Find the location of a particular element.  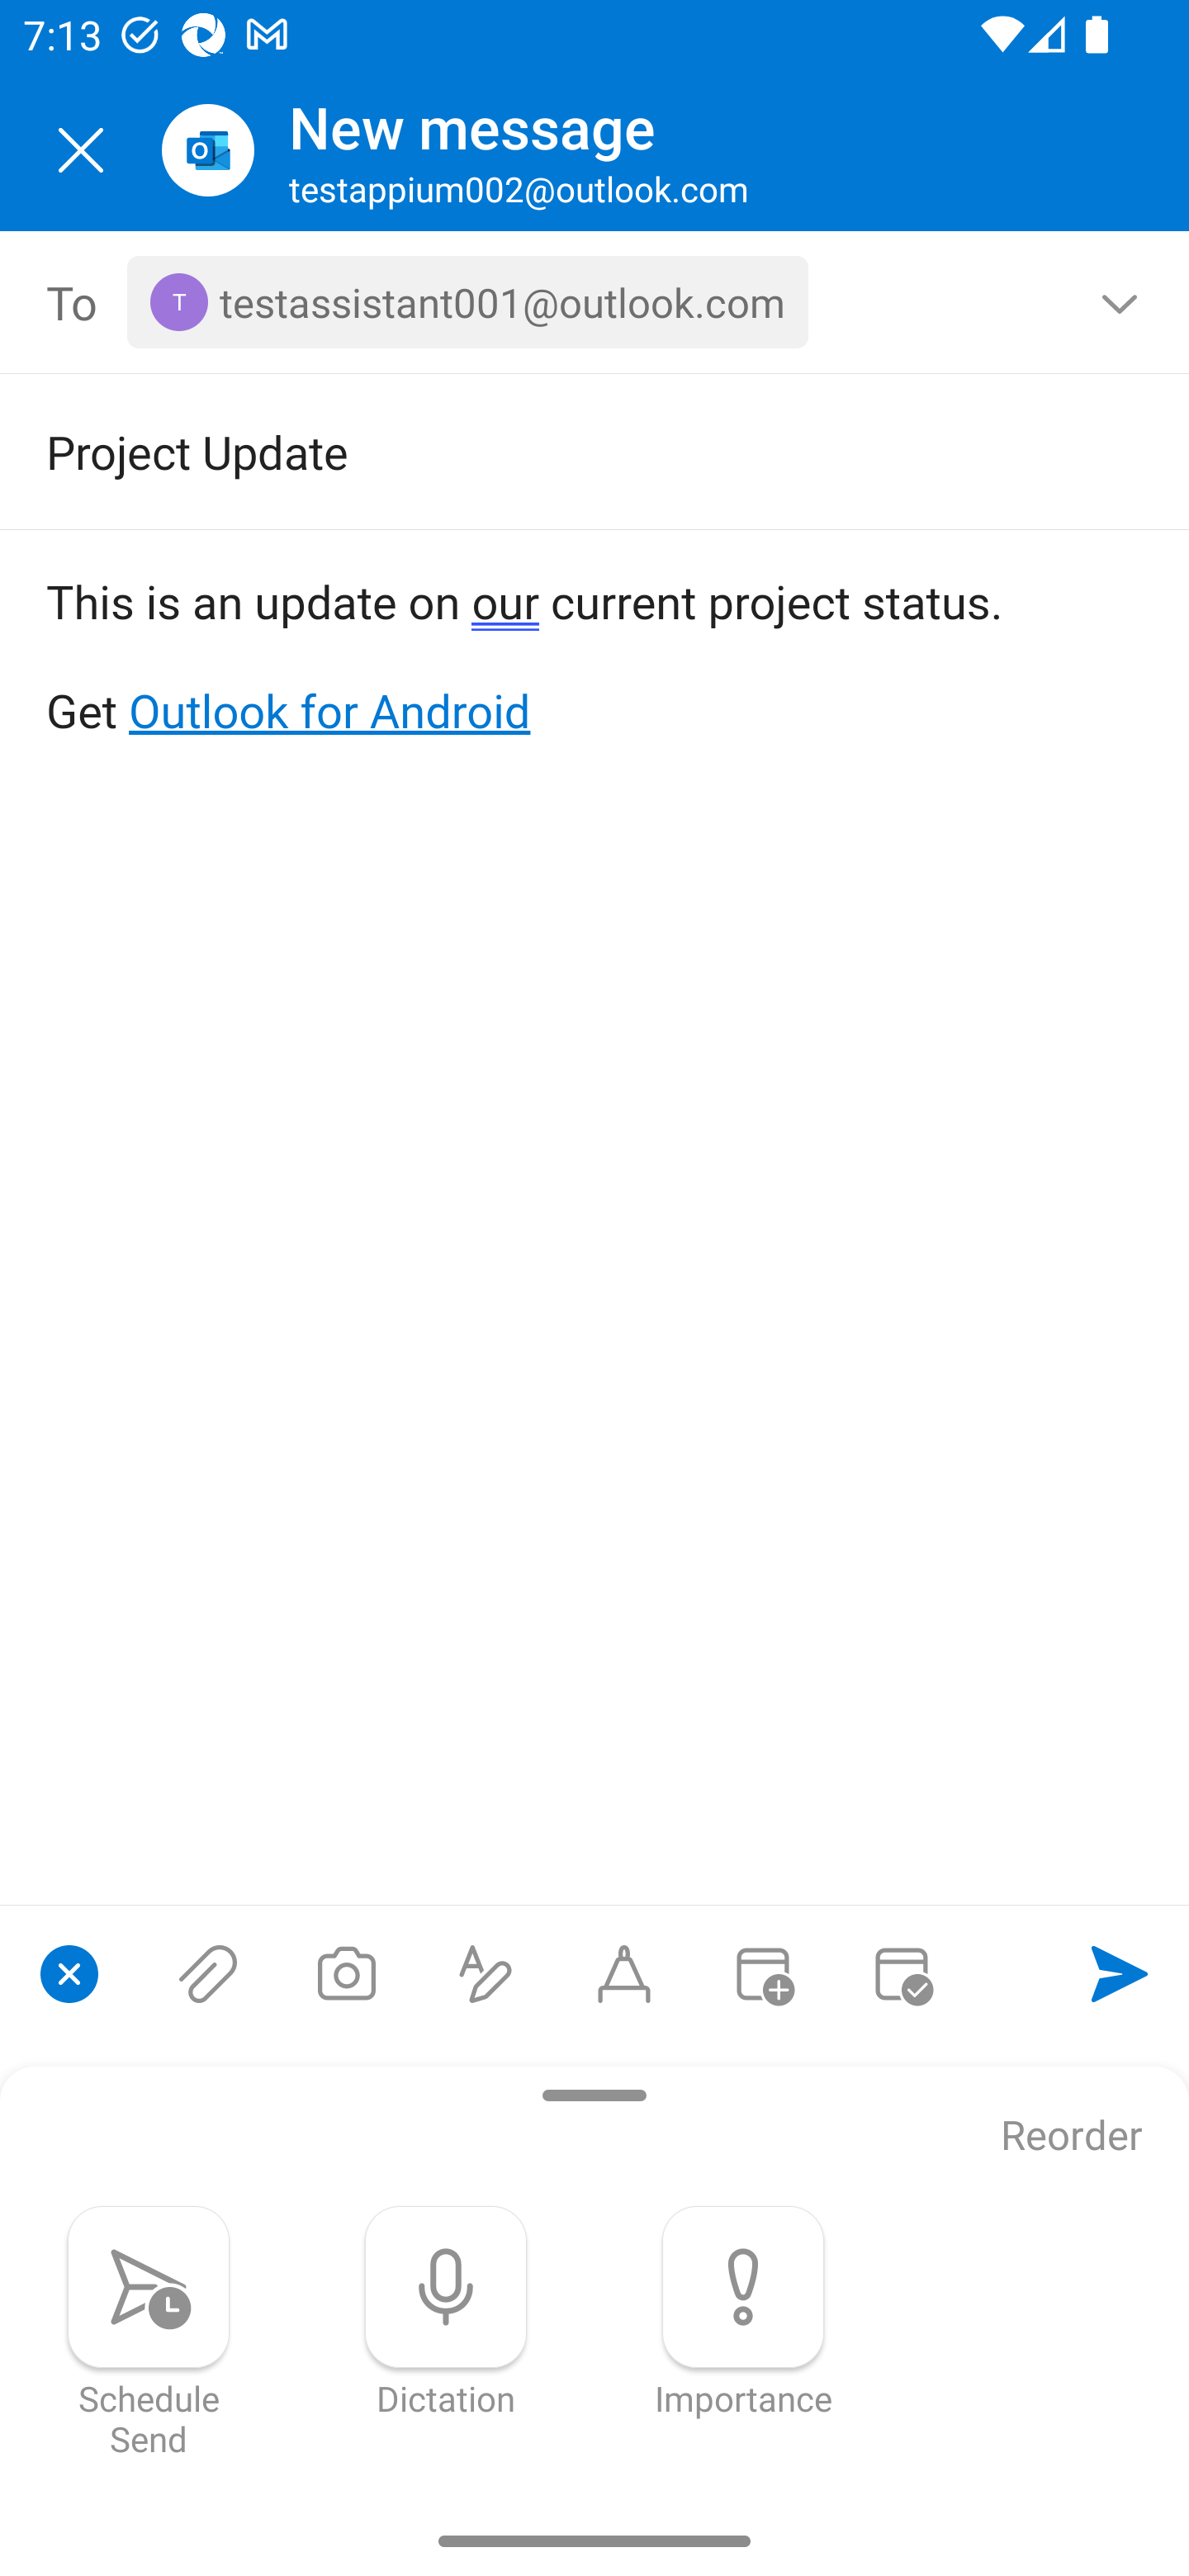

Close is located at coordinates (81, 150).